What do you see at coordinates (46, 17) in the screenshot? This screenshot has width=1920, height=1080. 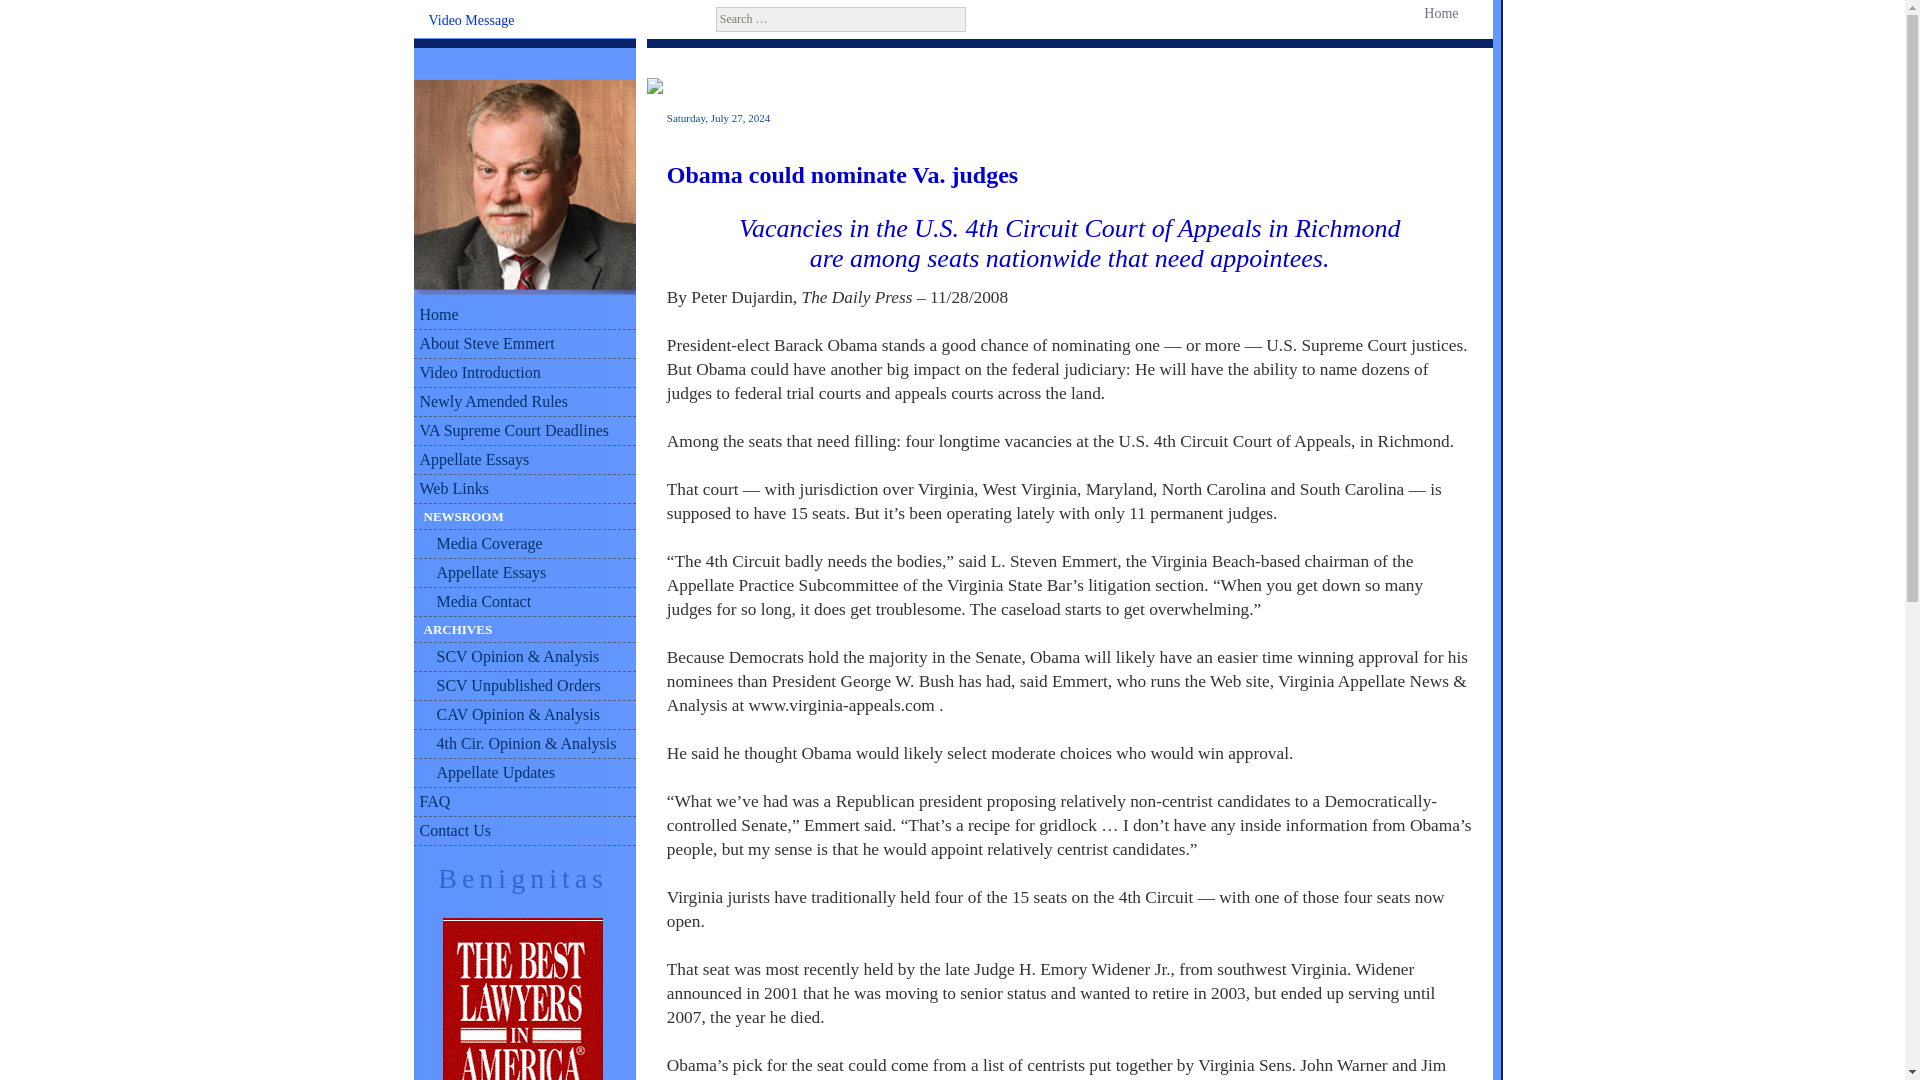 I see `Search` at bounding box center [46, 17].